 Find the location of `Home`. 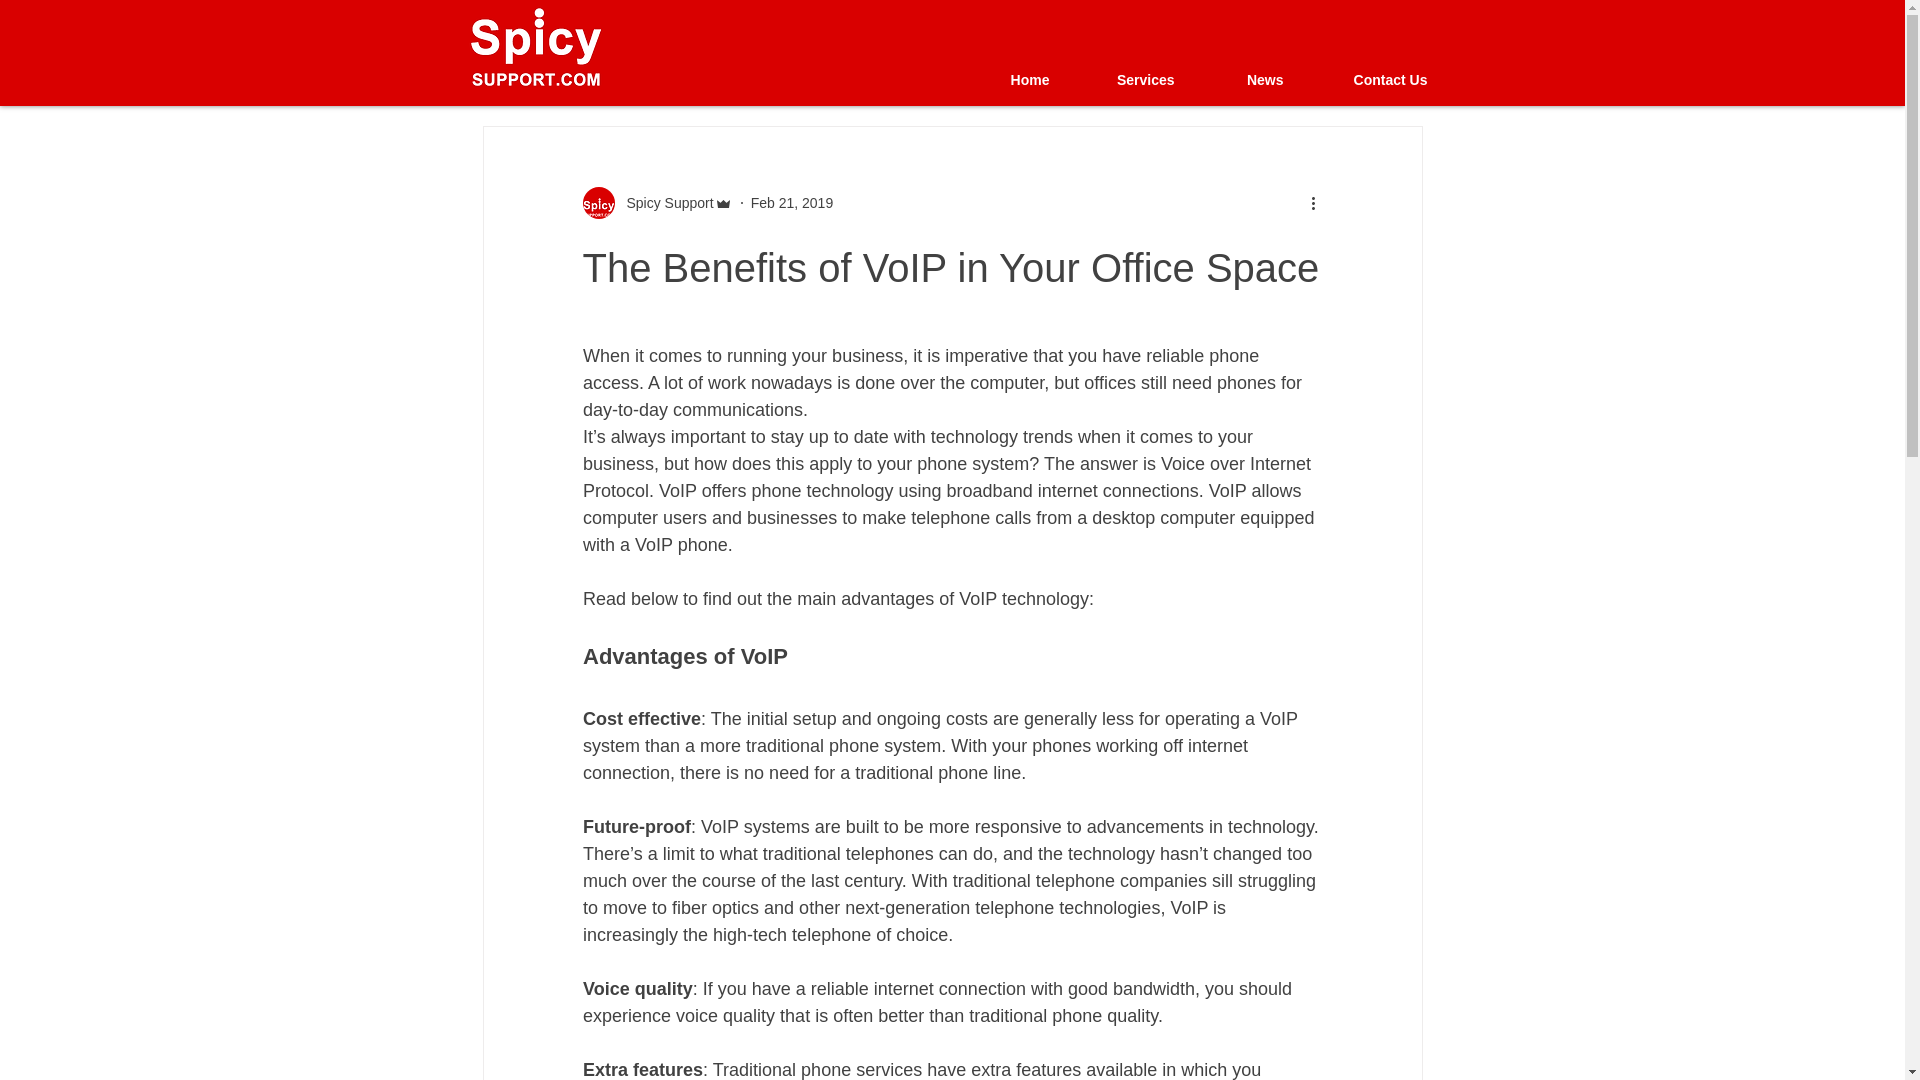

Home is located at coordinates (1008, 79).